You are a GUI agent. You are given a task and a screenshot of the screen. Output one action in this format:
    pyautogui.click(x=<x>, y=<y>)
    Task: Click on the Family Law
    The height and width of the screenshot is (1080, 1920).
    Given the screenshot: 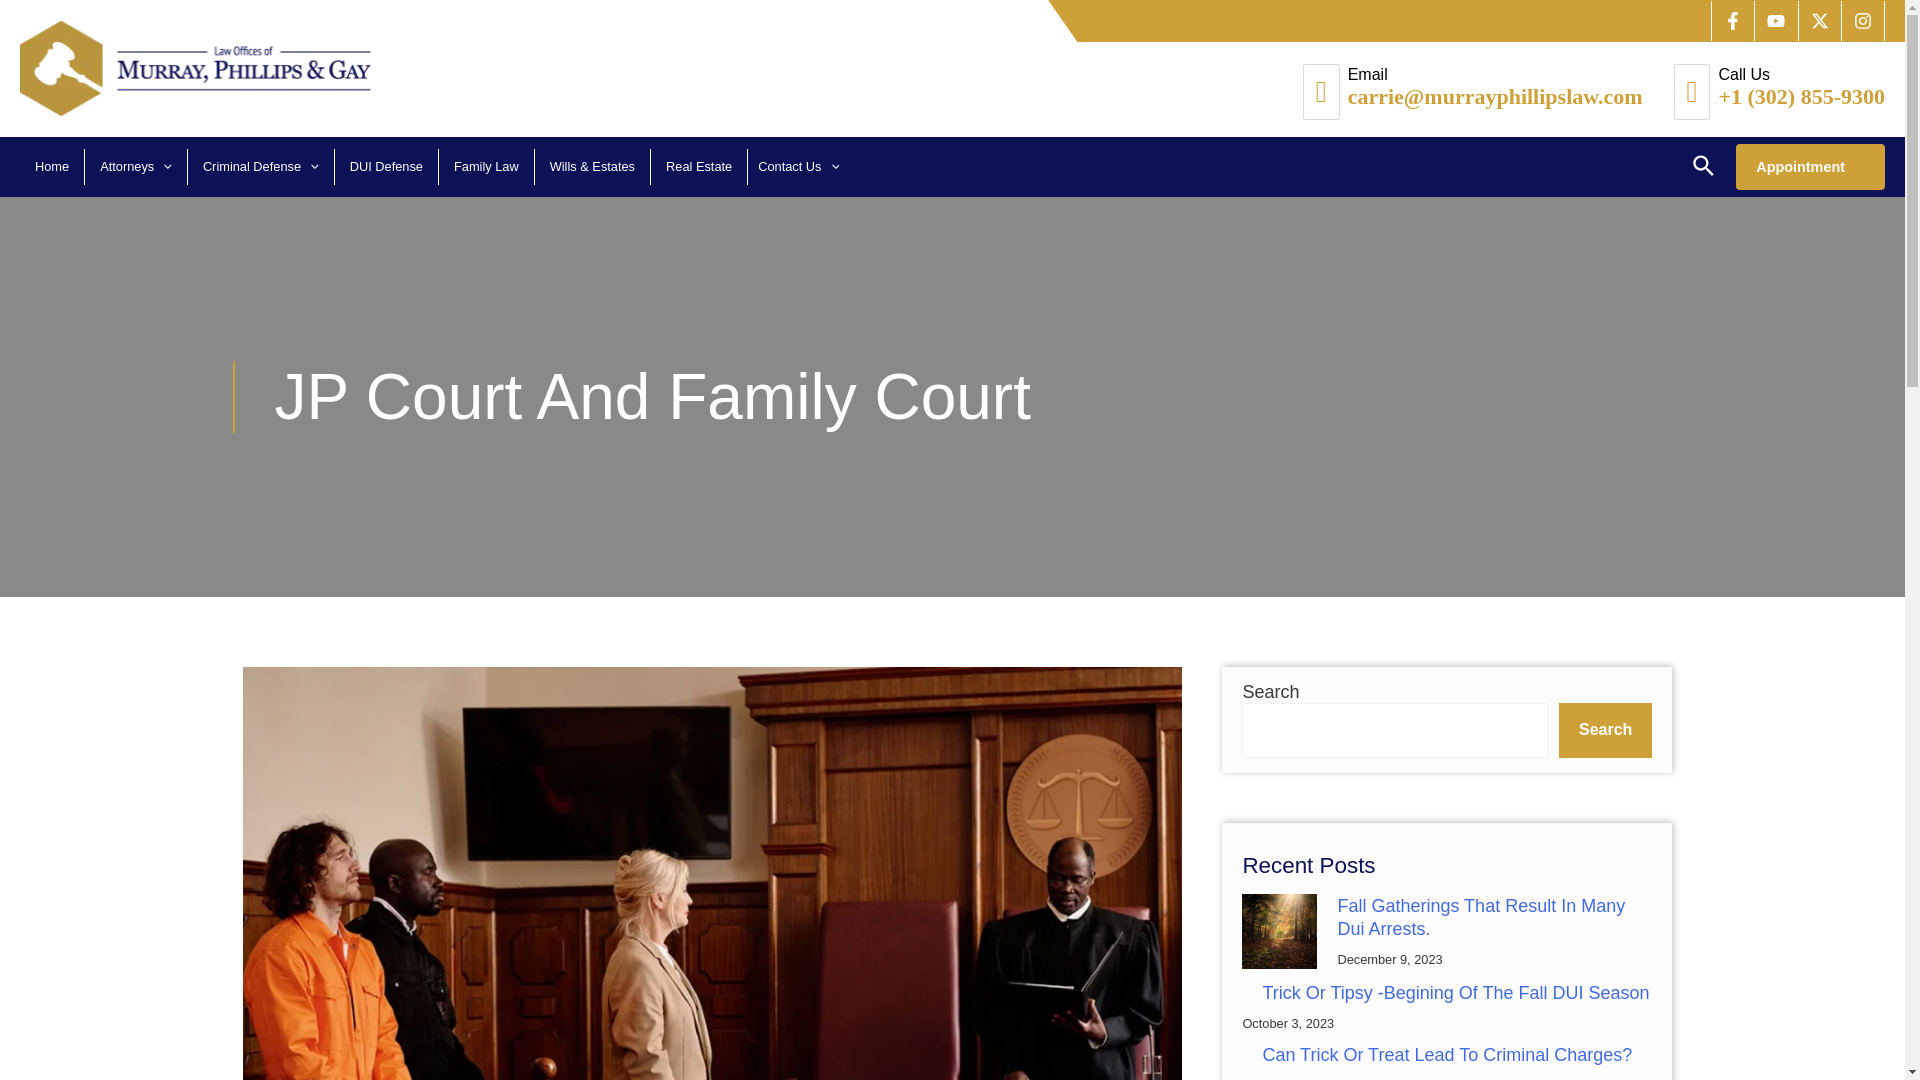 What is the action you would take?
    pyautogui.click(x=486, y=166)
    